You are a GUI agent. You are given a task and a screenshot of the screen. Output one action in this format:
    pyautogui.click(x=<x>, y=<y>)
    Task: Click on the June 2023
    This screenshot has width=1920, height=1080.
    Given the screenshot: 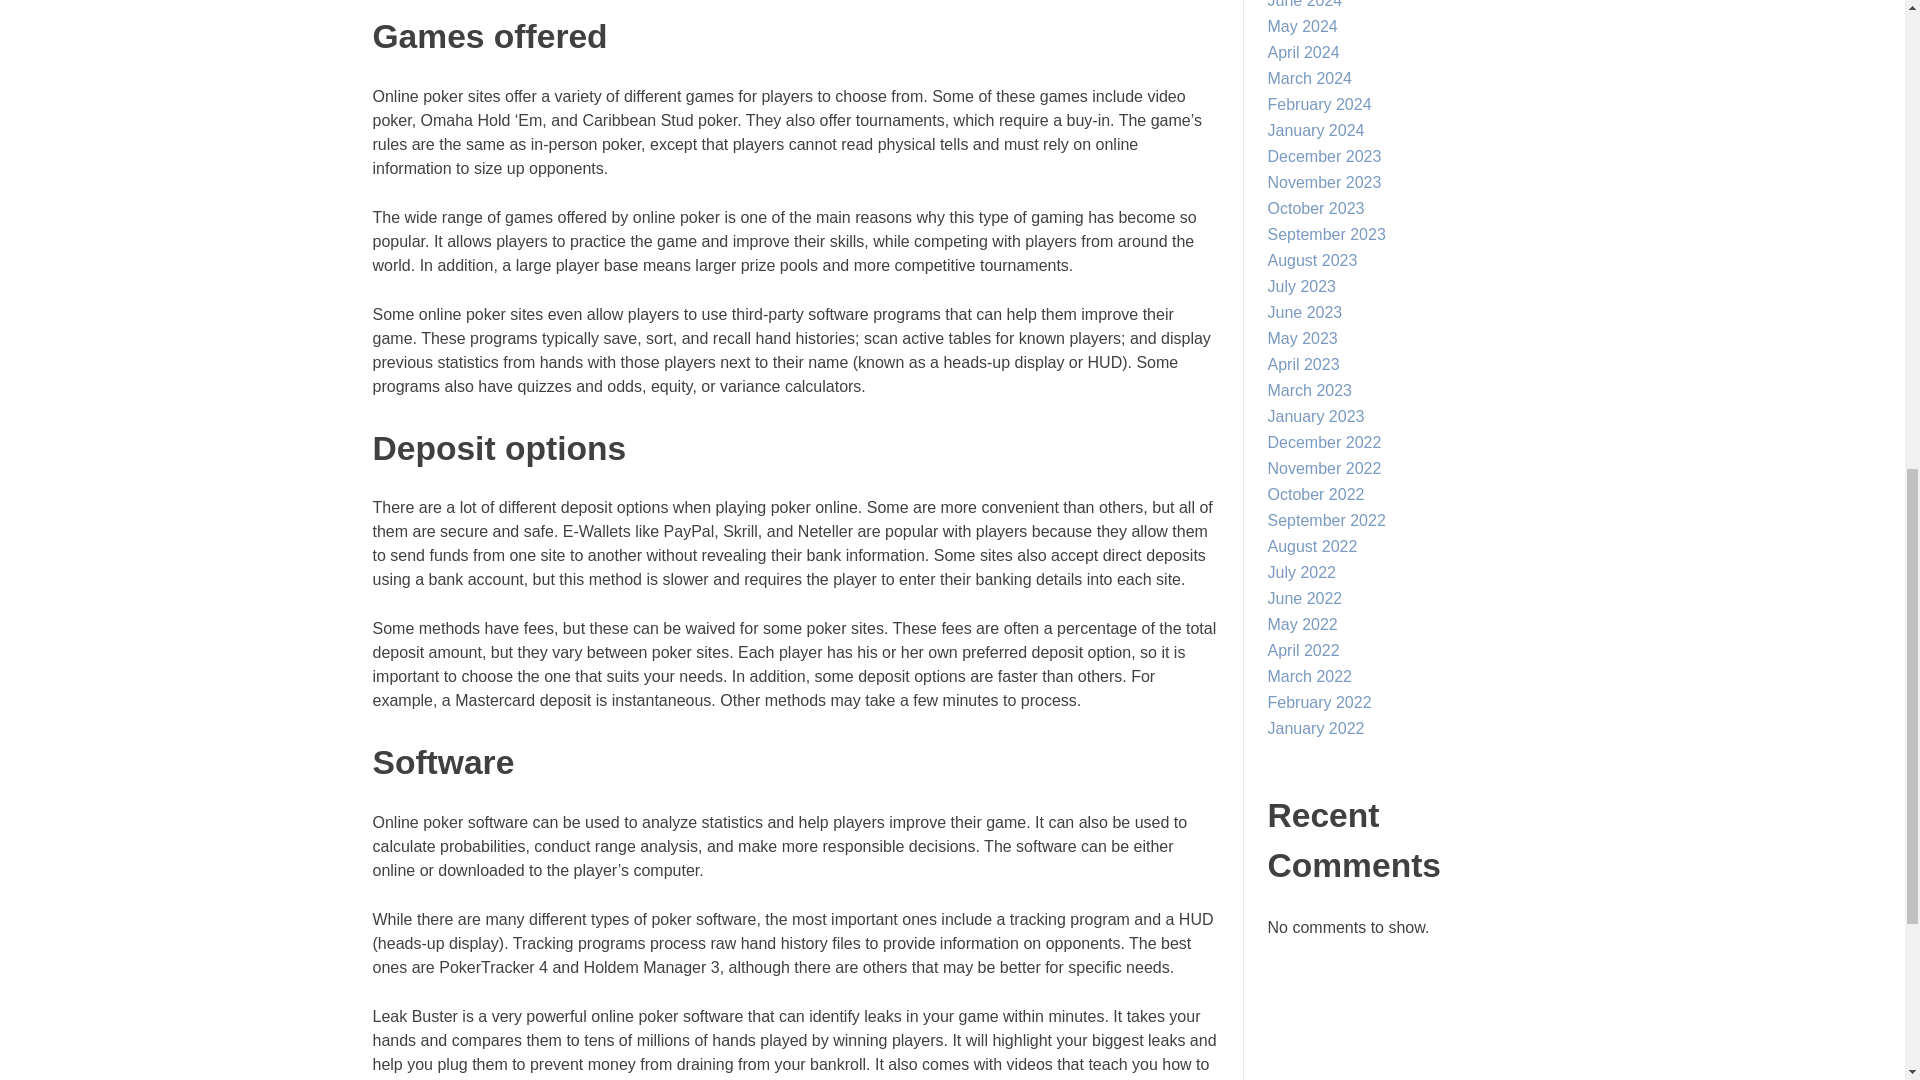 What is the action you would take?
    pyautogui.click(x=1304, y=312)
    